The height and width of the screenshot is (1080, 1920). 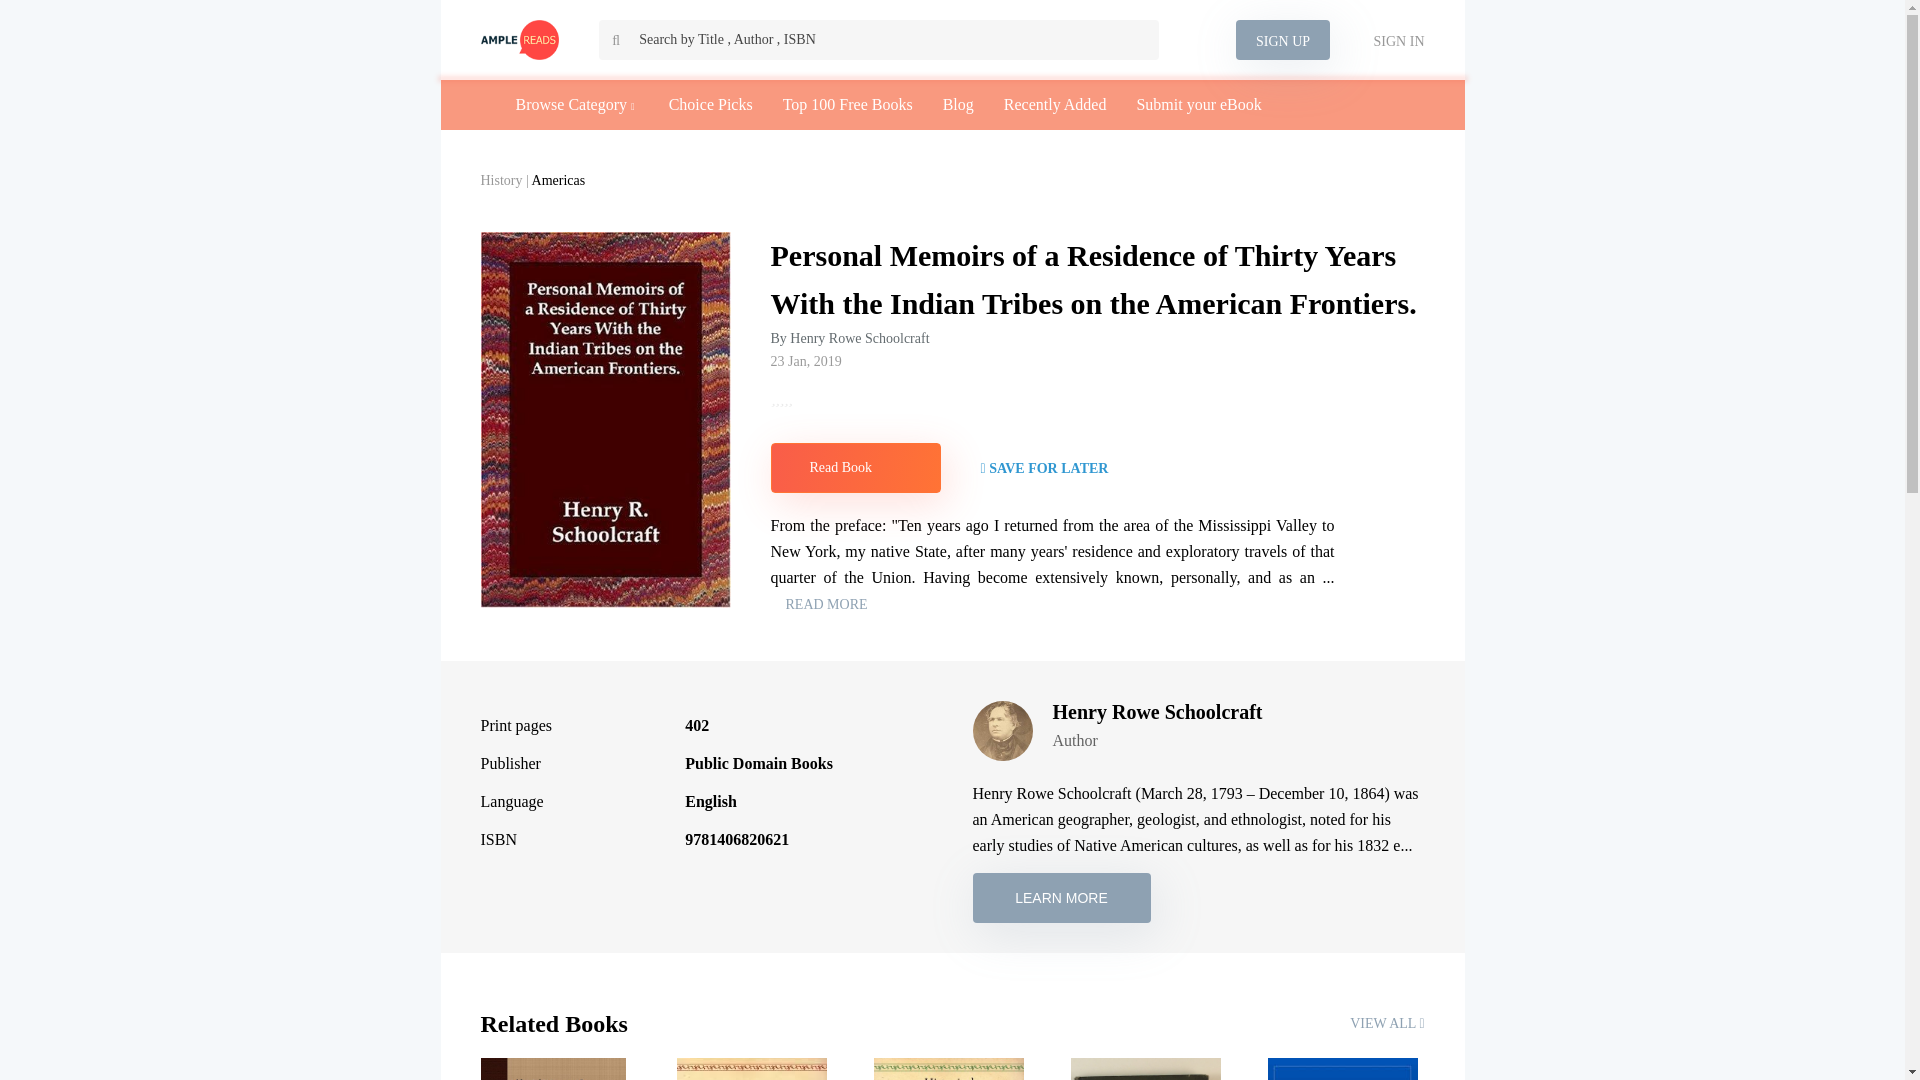 What do you see at coordinates (572, 104) in the screenshot?
I see `Browse Category` at bounding box center [572, 104].